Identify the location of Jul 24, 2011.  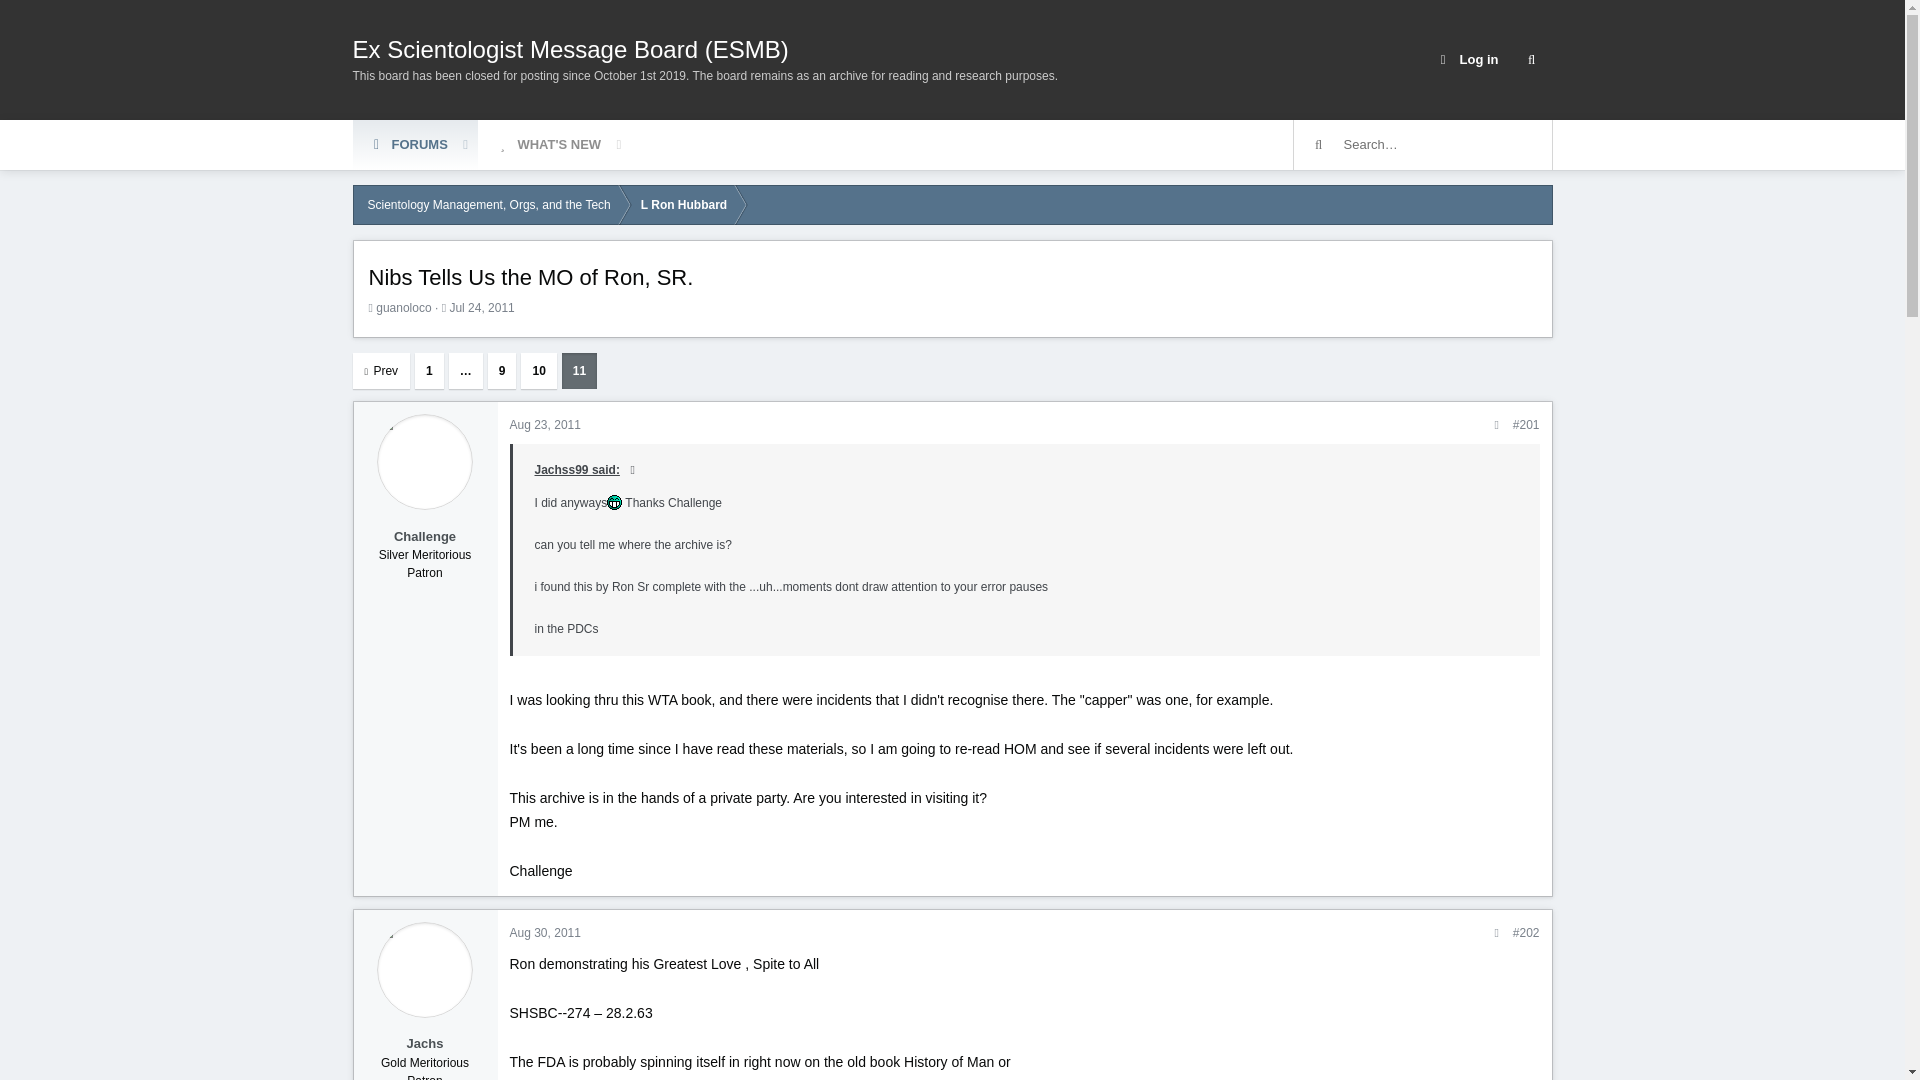
(482, 308).